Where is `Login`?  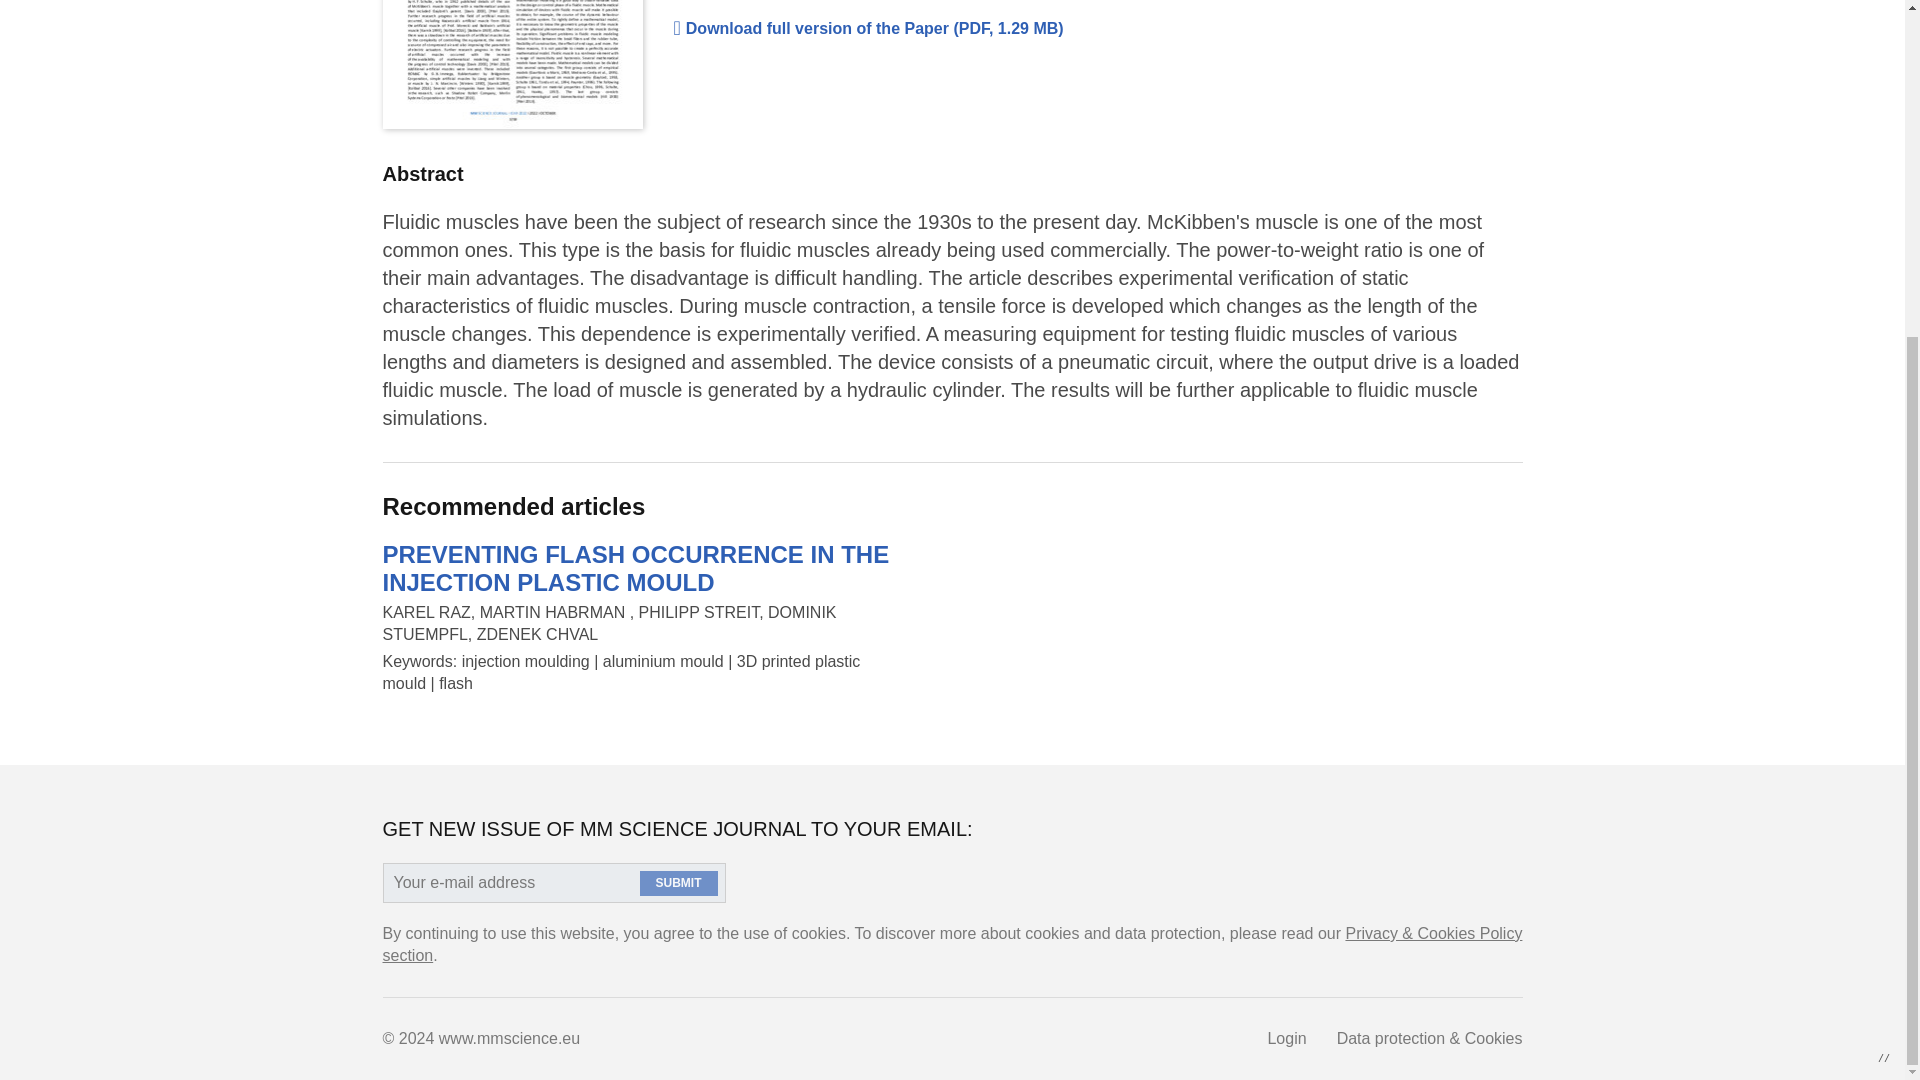
Login is located at coordinates (1286, 1038).